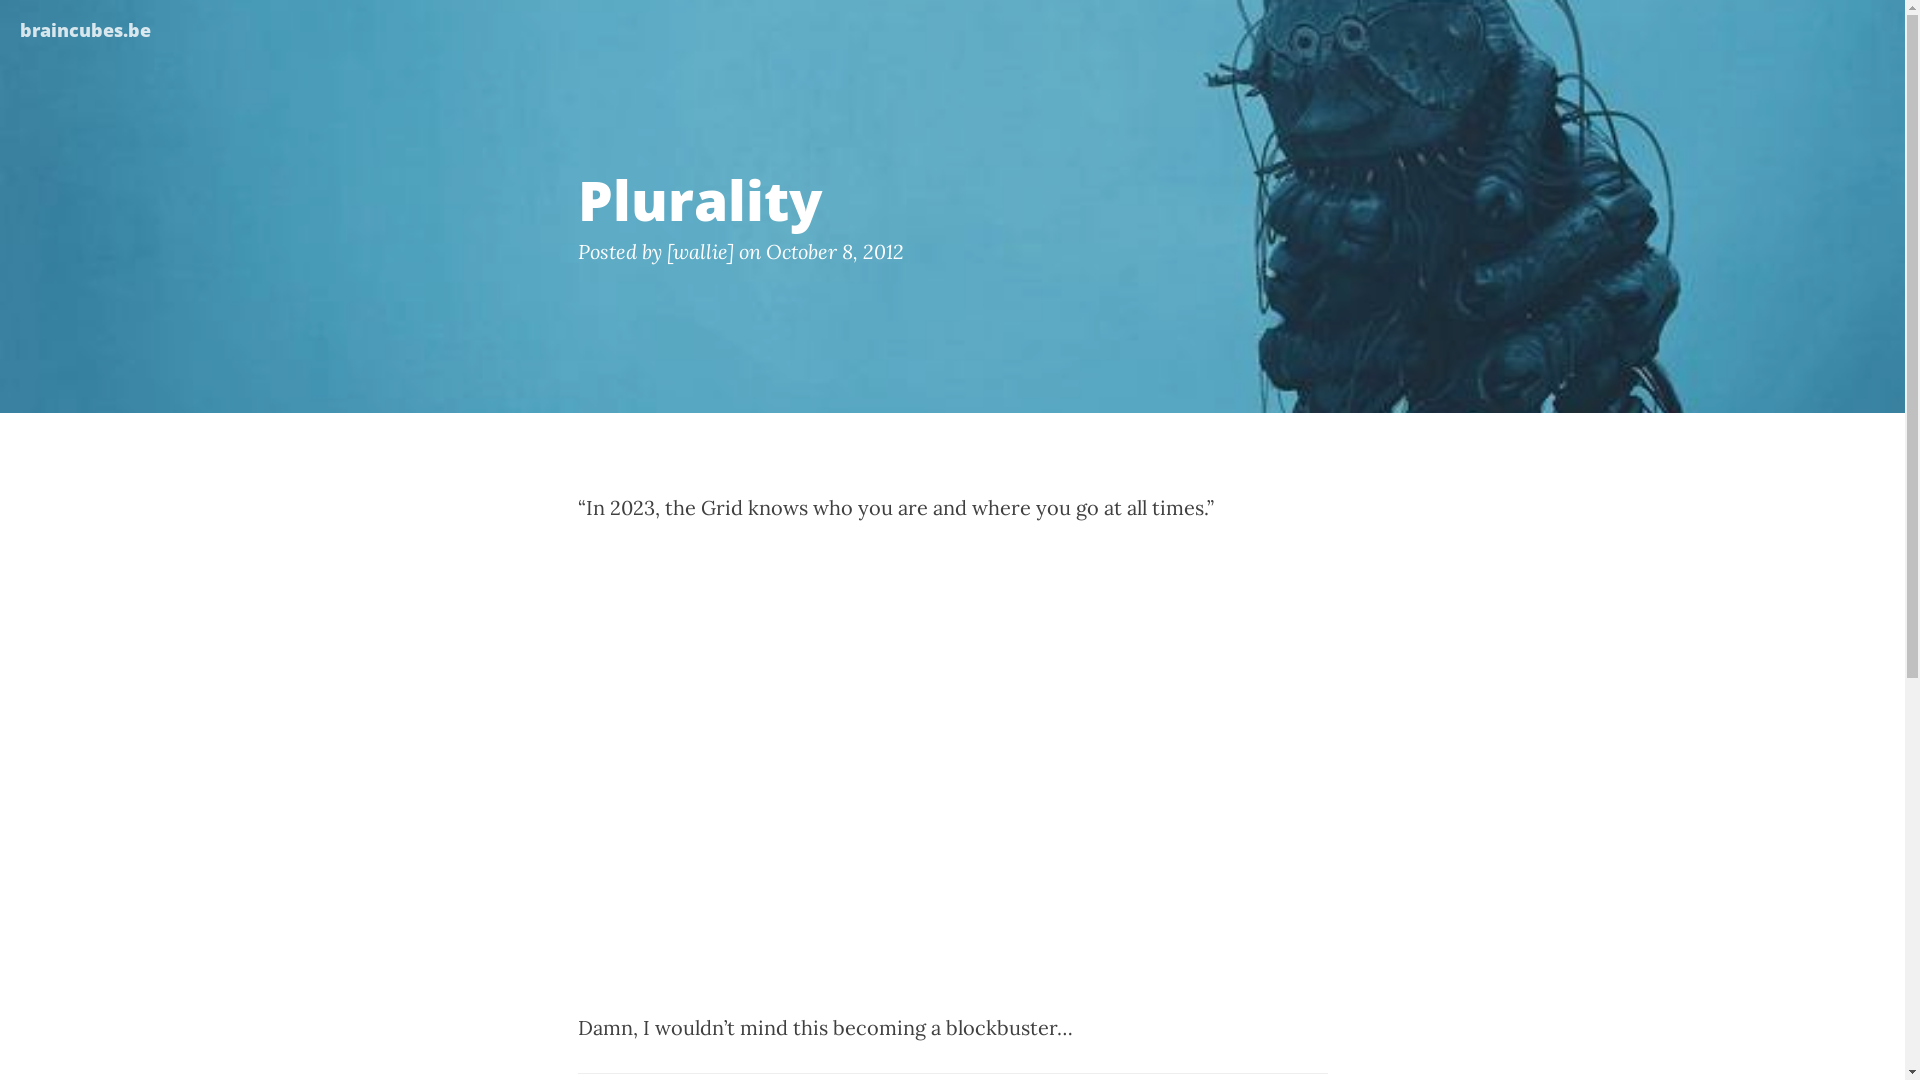 Image resolution: width=1920 pixels, height=1080 pixels. What do you see at coordinates (86, 25) in the screenshot?
I see `braincubes.be` at bounding box center [86, 25].